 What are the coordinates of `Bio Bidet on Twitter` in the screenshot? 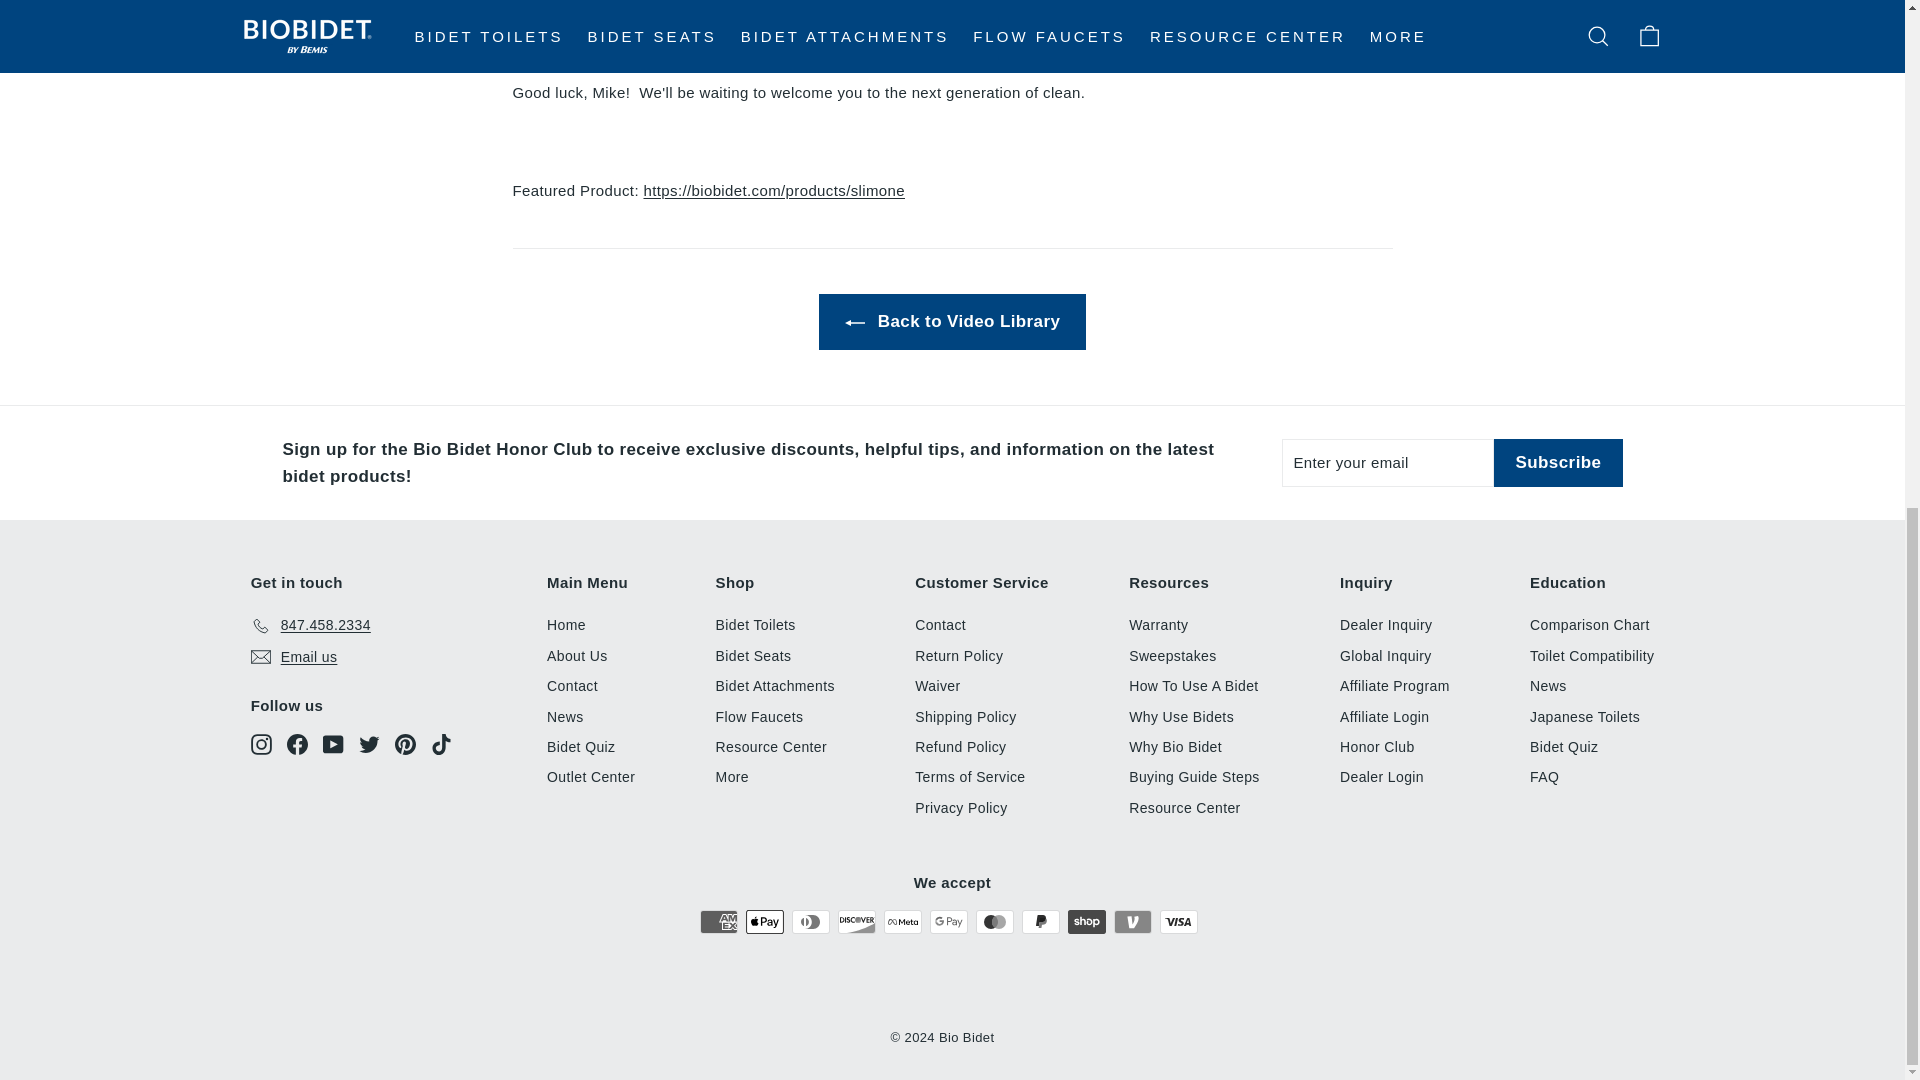 It's located at (370, 744).